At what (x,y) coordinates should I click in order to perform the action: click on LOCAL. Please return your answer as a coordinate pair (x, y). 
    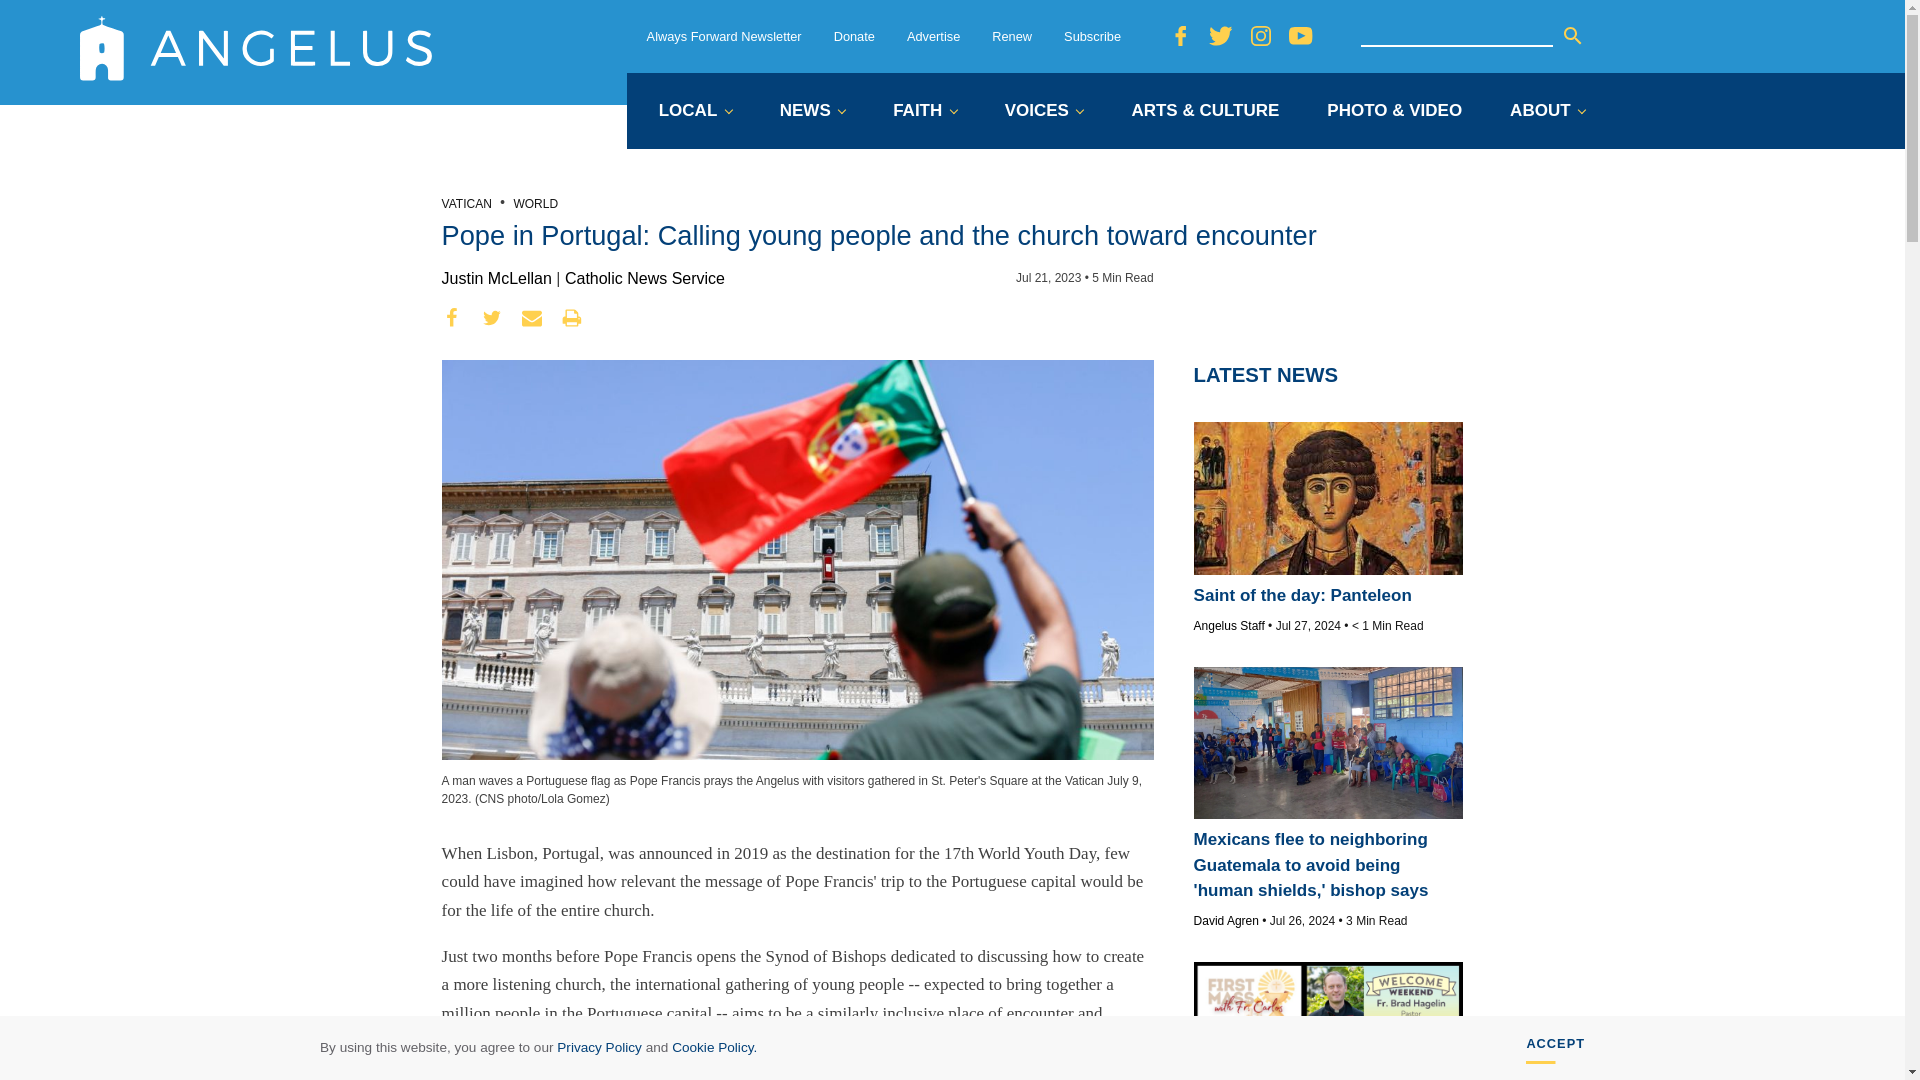
    Looking at the image, I should click on (694, 112).